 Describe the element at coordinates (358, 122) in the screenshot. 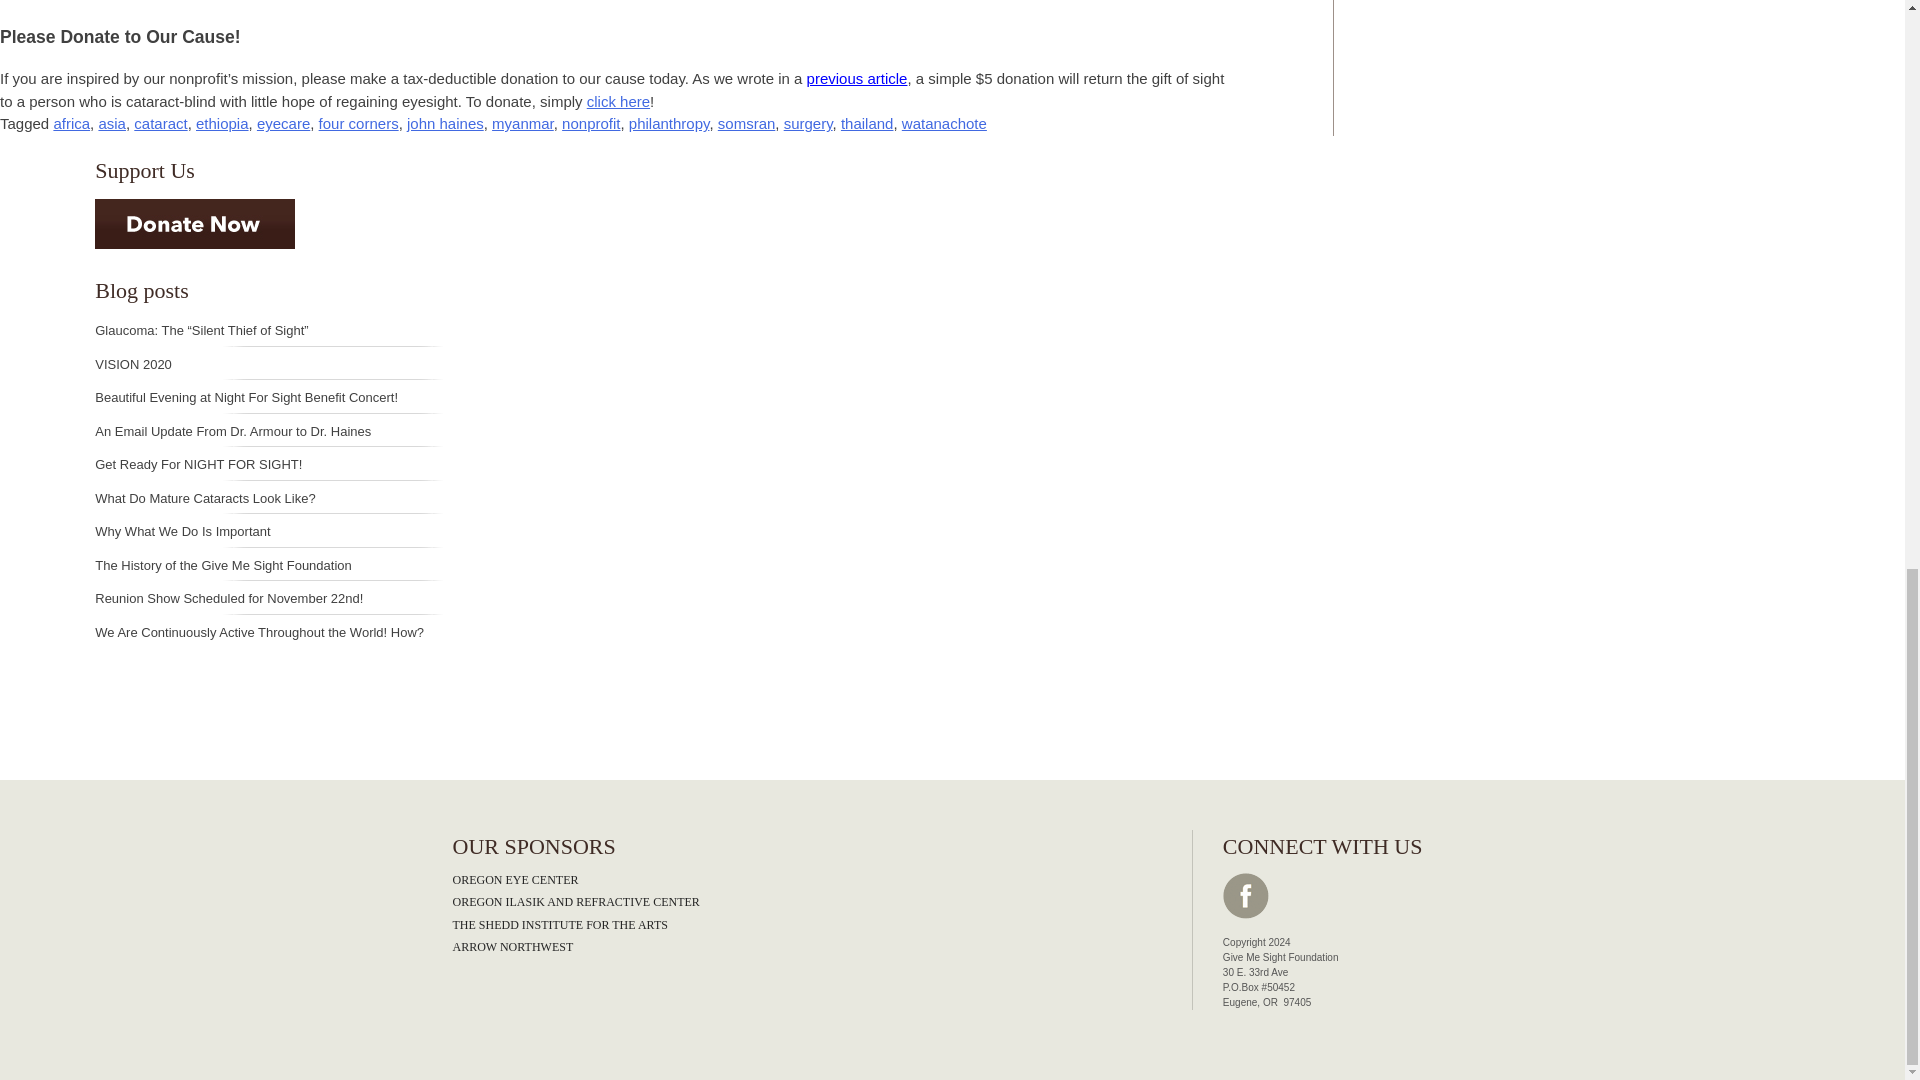

I see `four corners` at that location.